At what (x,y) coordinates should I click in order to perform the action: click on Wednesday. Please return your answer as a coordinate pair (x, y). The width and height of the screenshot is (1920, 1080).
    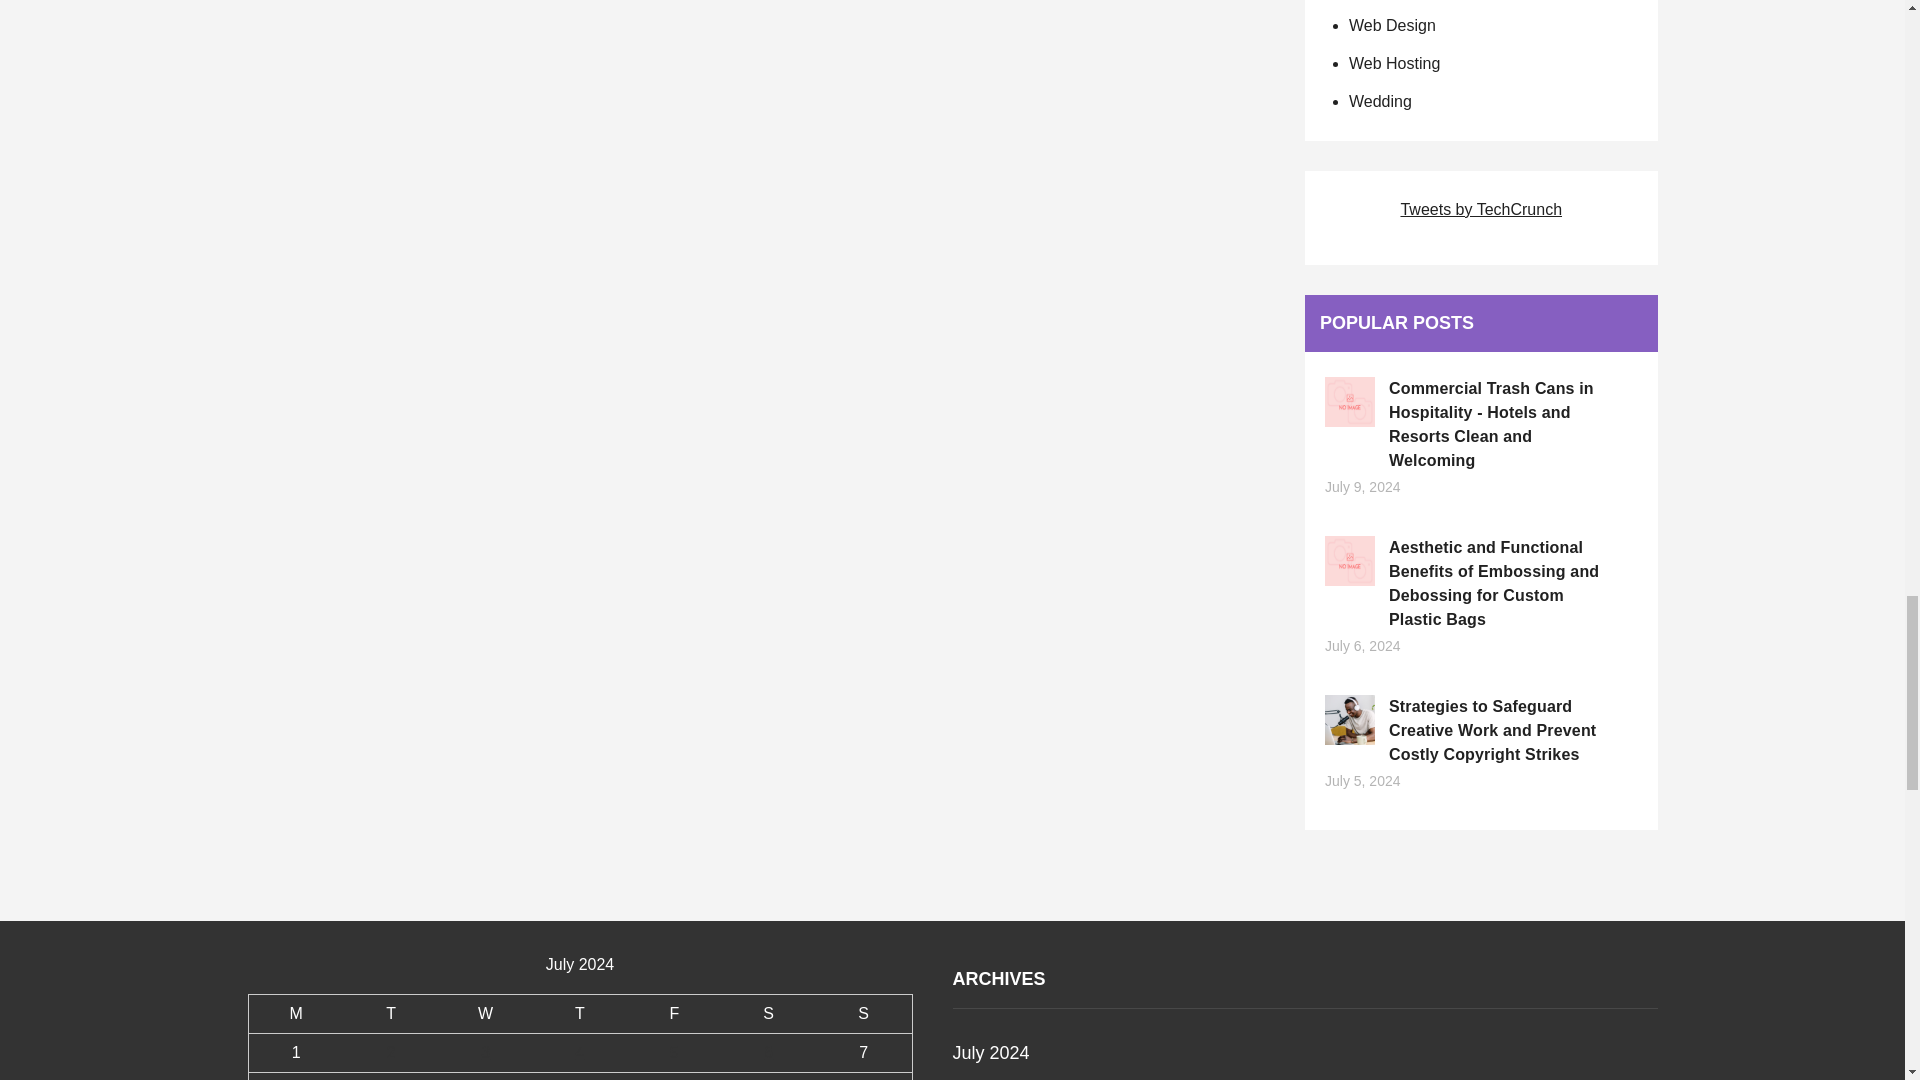
    Looking at the image, I should click on (484, 1012).